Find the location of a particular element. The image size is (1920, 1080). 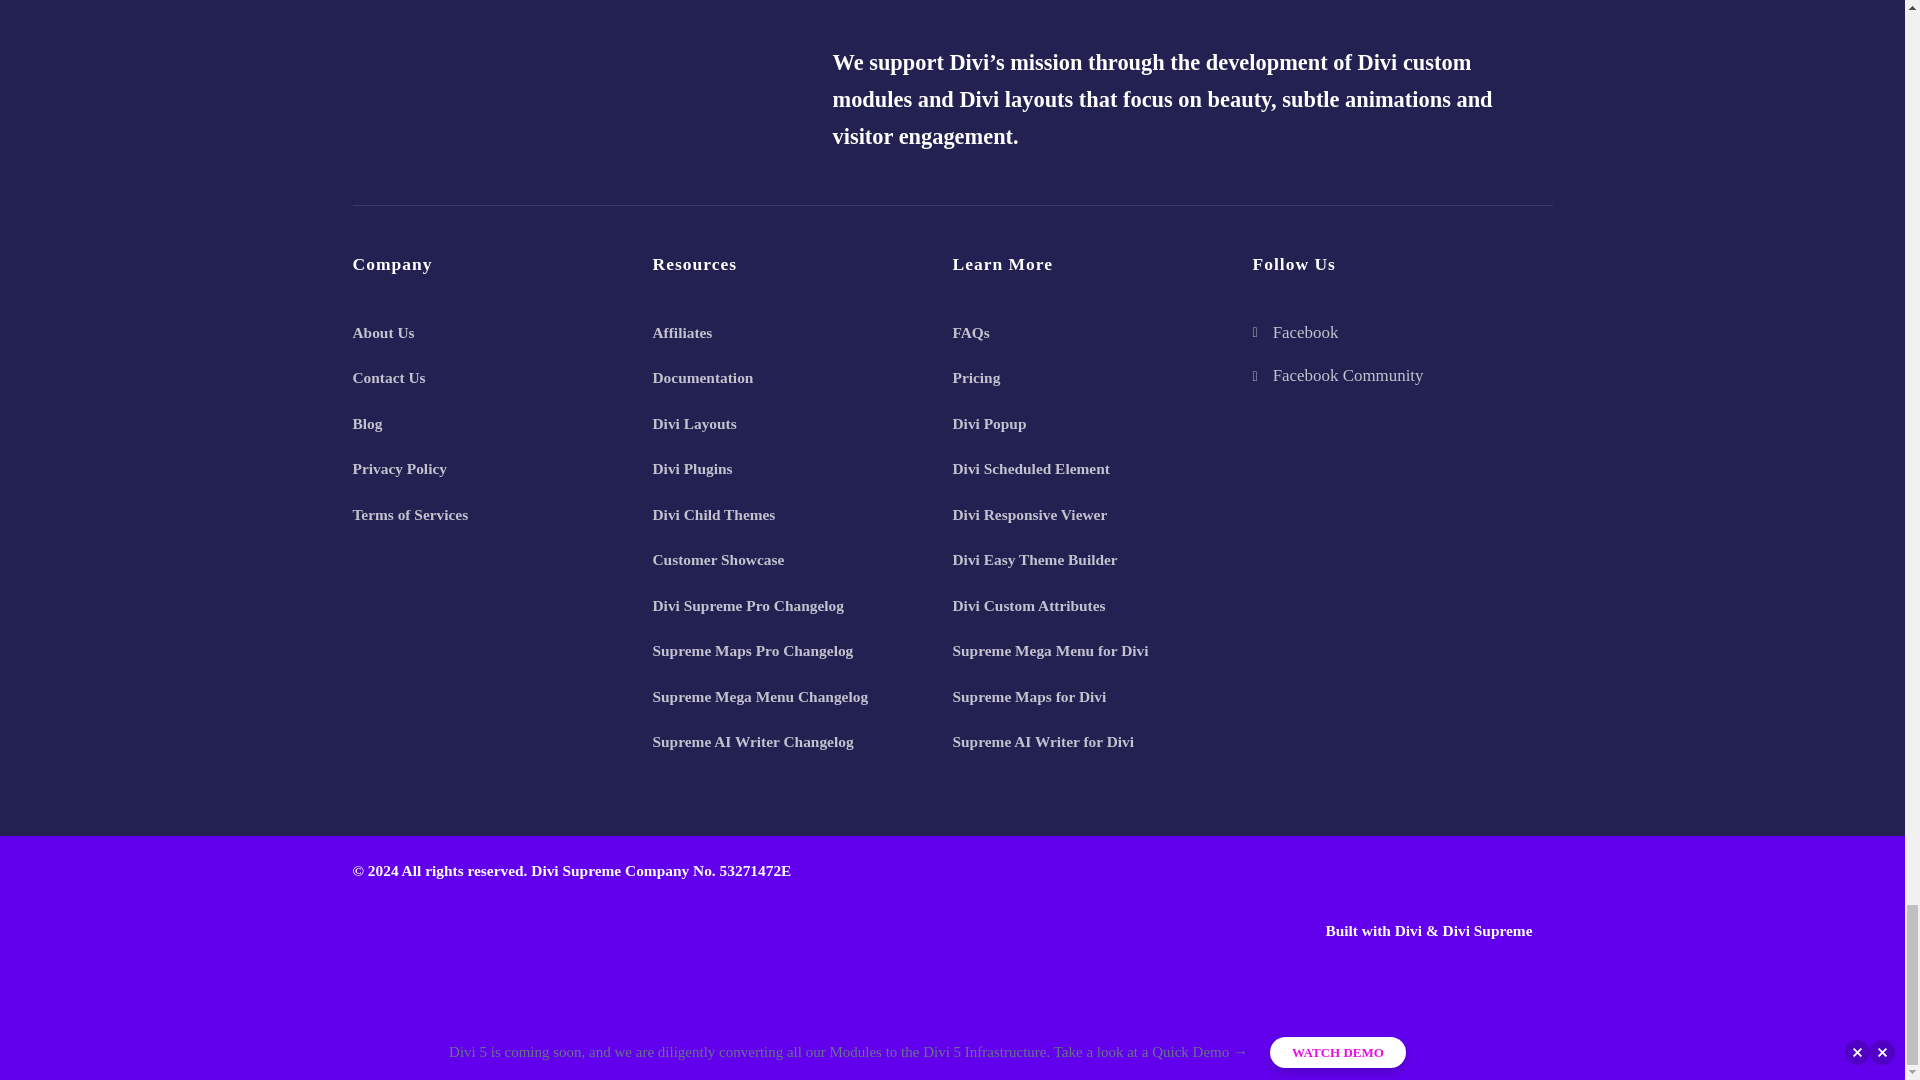

Contact Us is located at coordinates (388, 378).